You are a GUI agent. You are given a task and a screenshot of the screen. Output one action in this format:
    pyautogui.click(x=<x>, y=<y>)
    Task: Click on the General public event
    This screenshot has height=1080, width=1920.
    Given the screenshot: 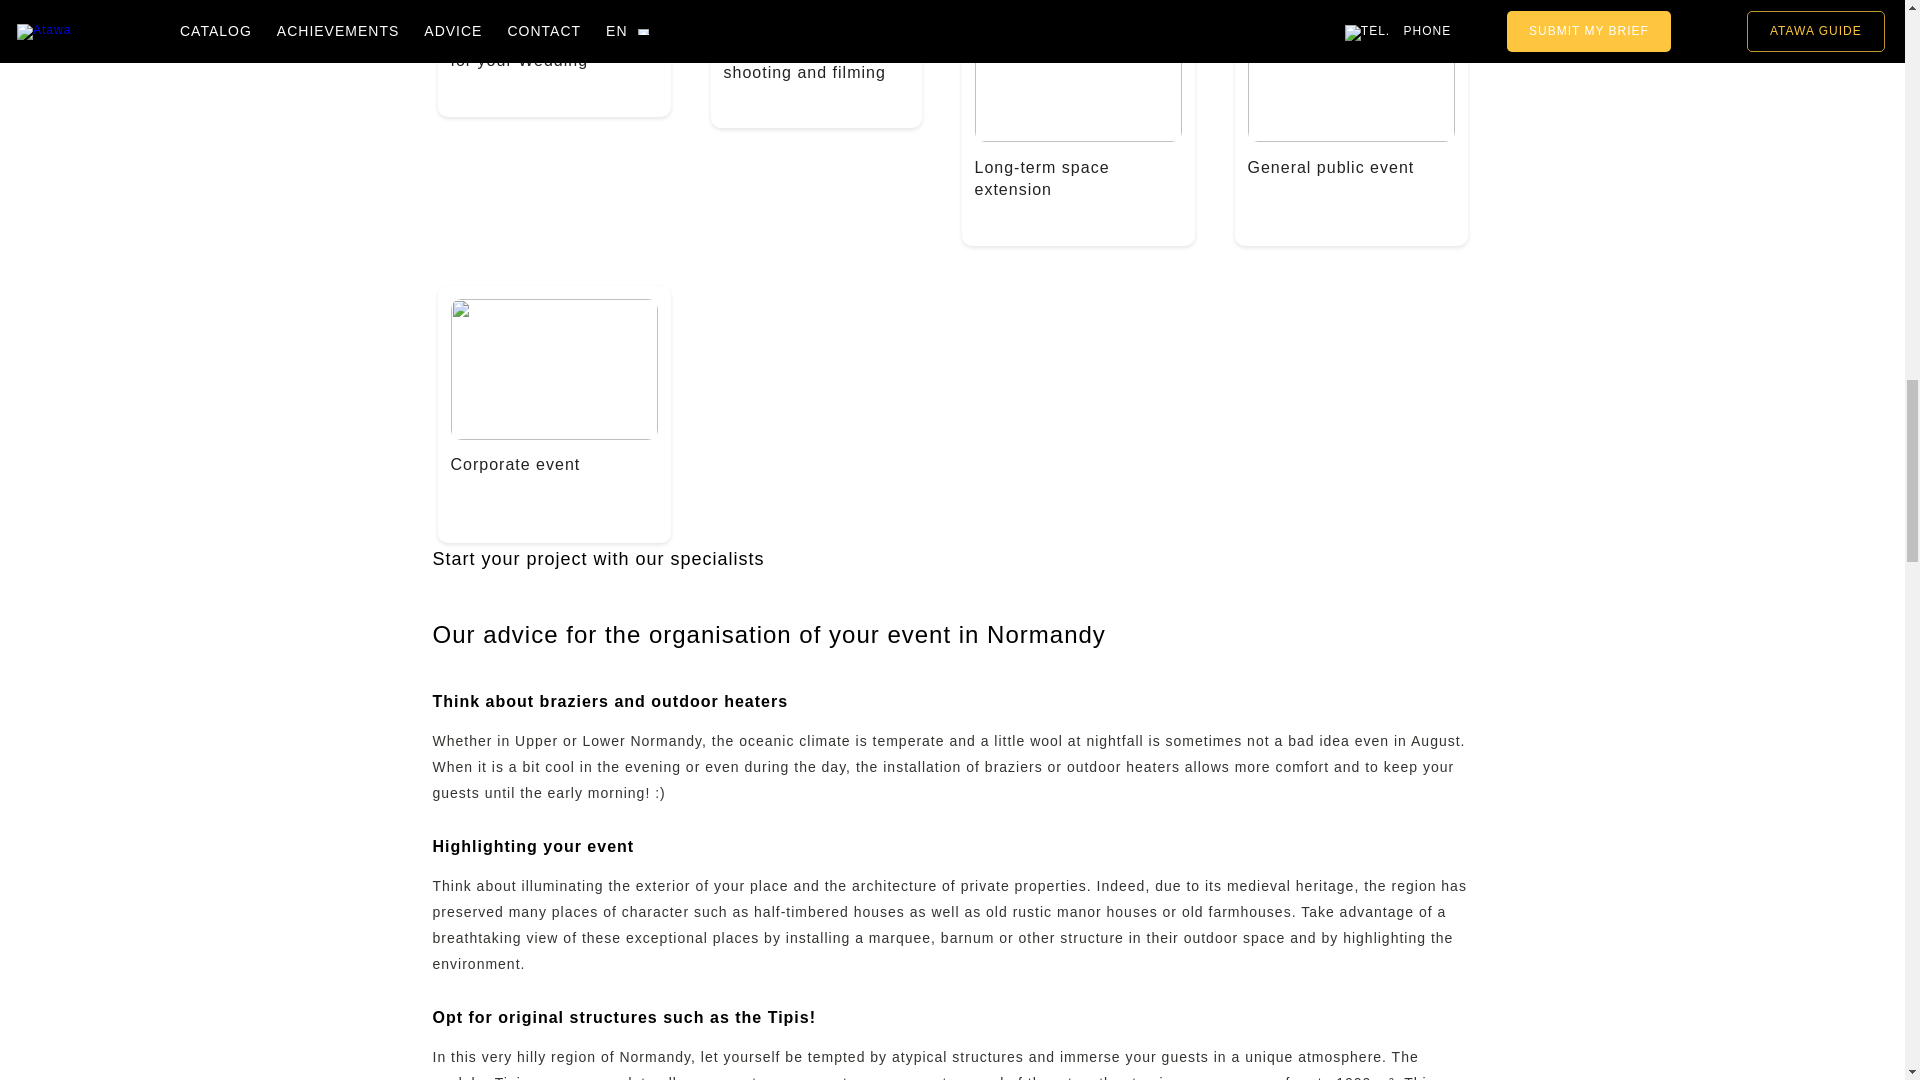 What is the action you would take?
    pyautogui.click(x=1352, y=189)
    